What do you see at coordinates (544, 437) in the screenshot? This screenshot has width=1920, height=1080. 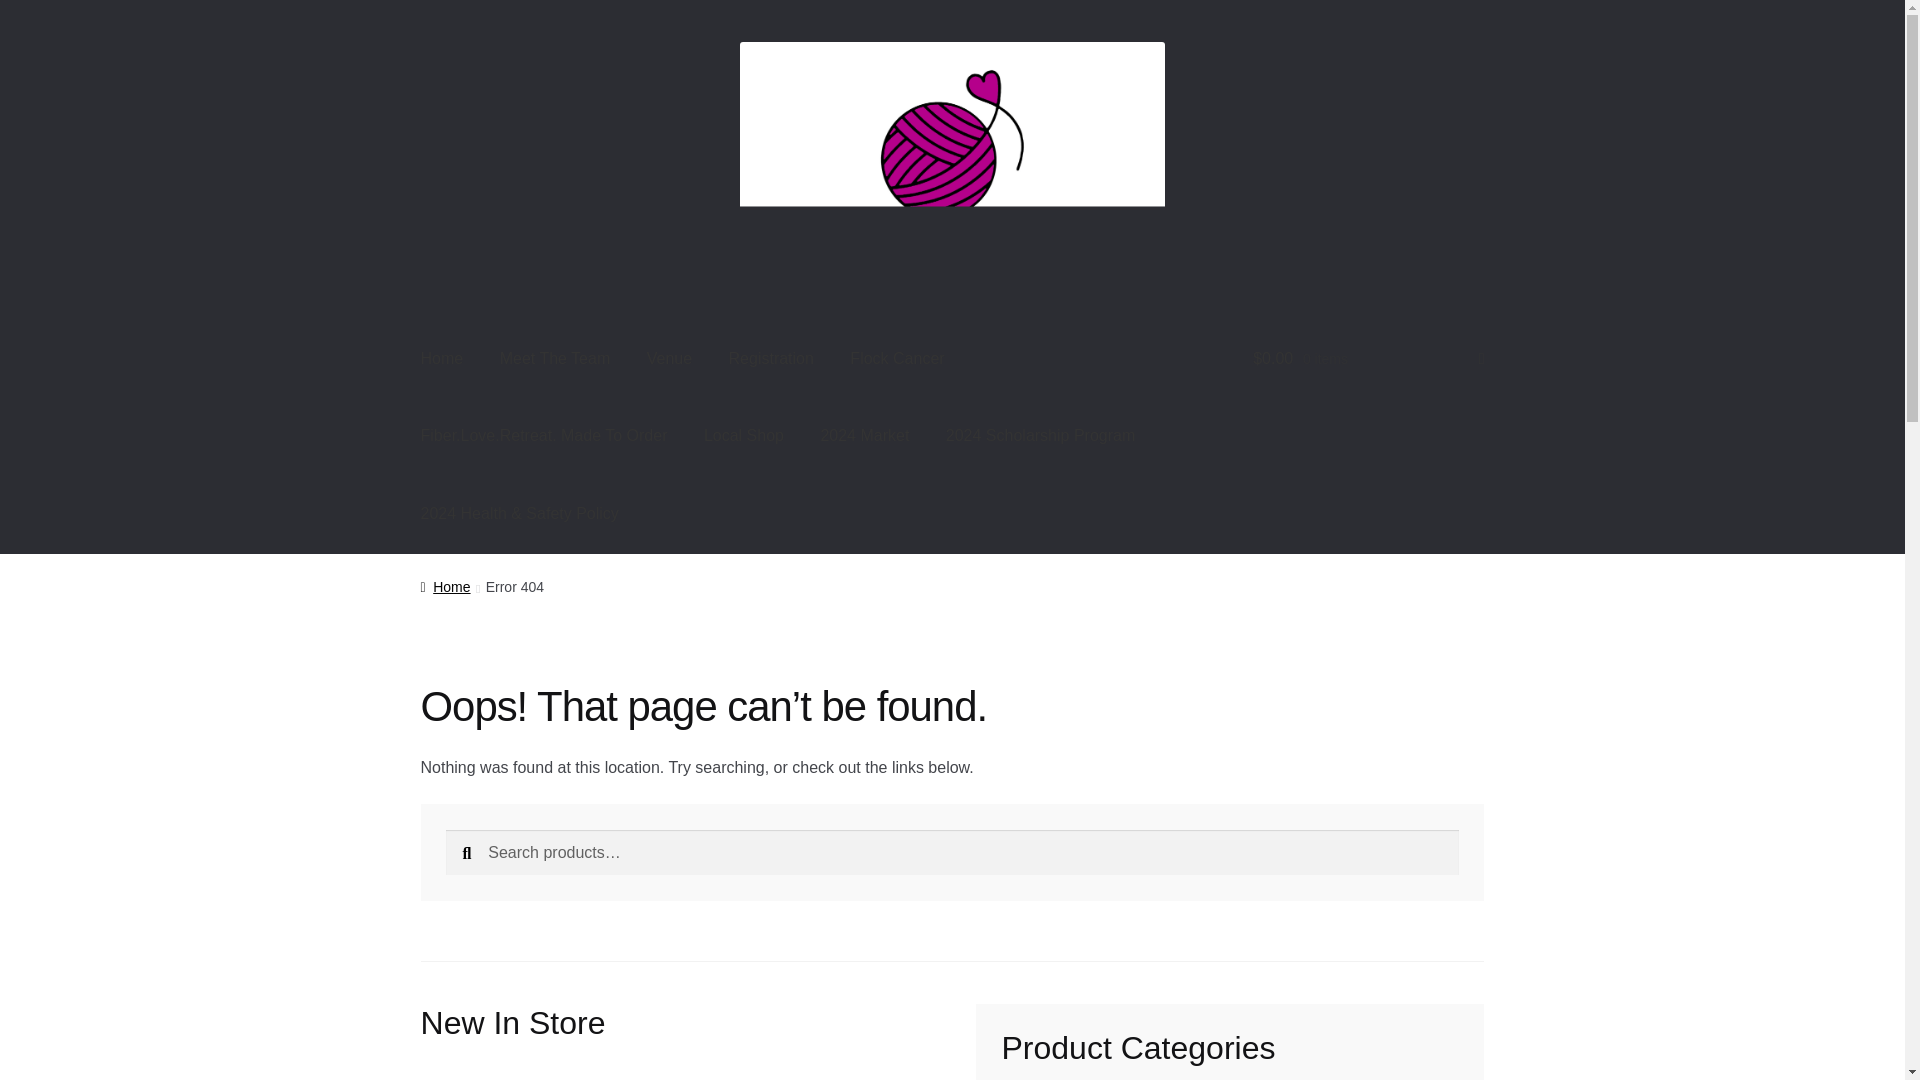 I see `Fiber.Love.Retreat. Made To Order` at bounding box center [544, 437].